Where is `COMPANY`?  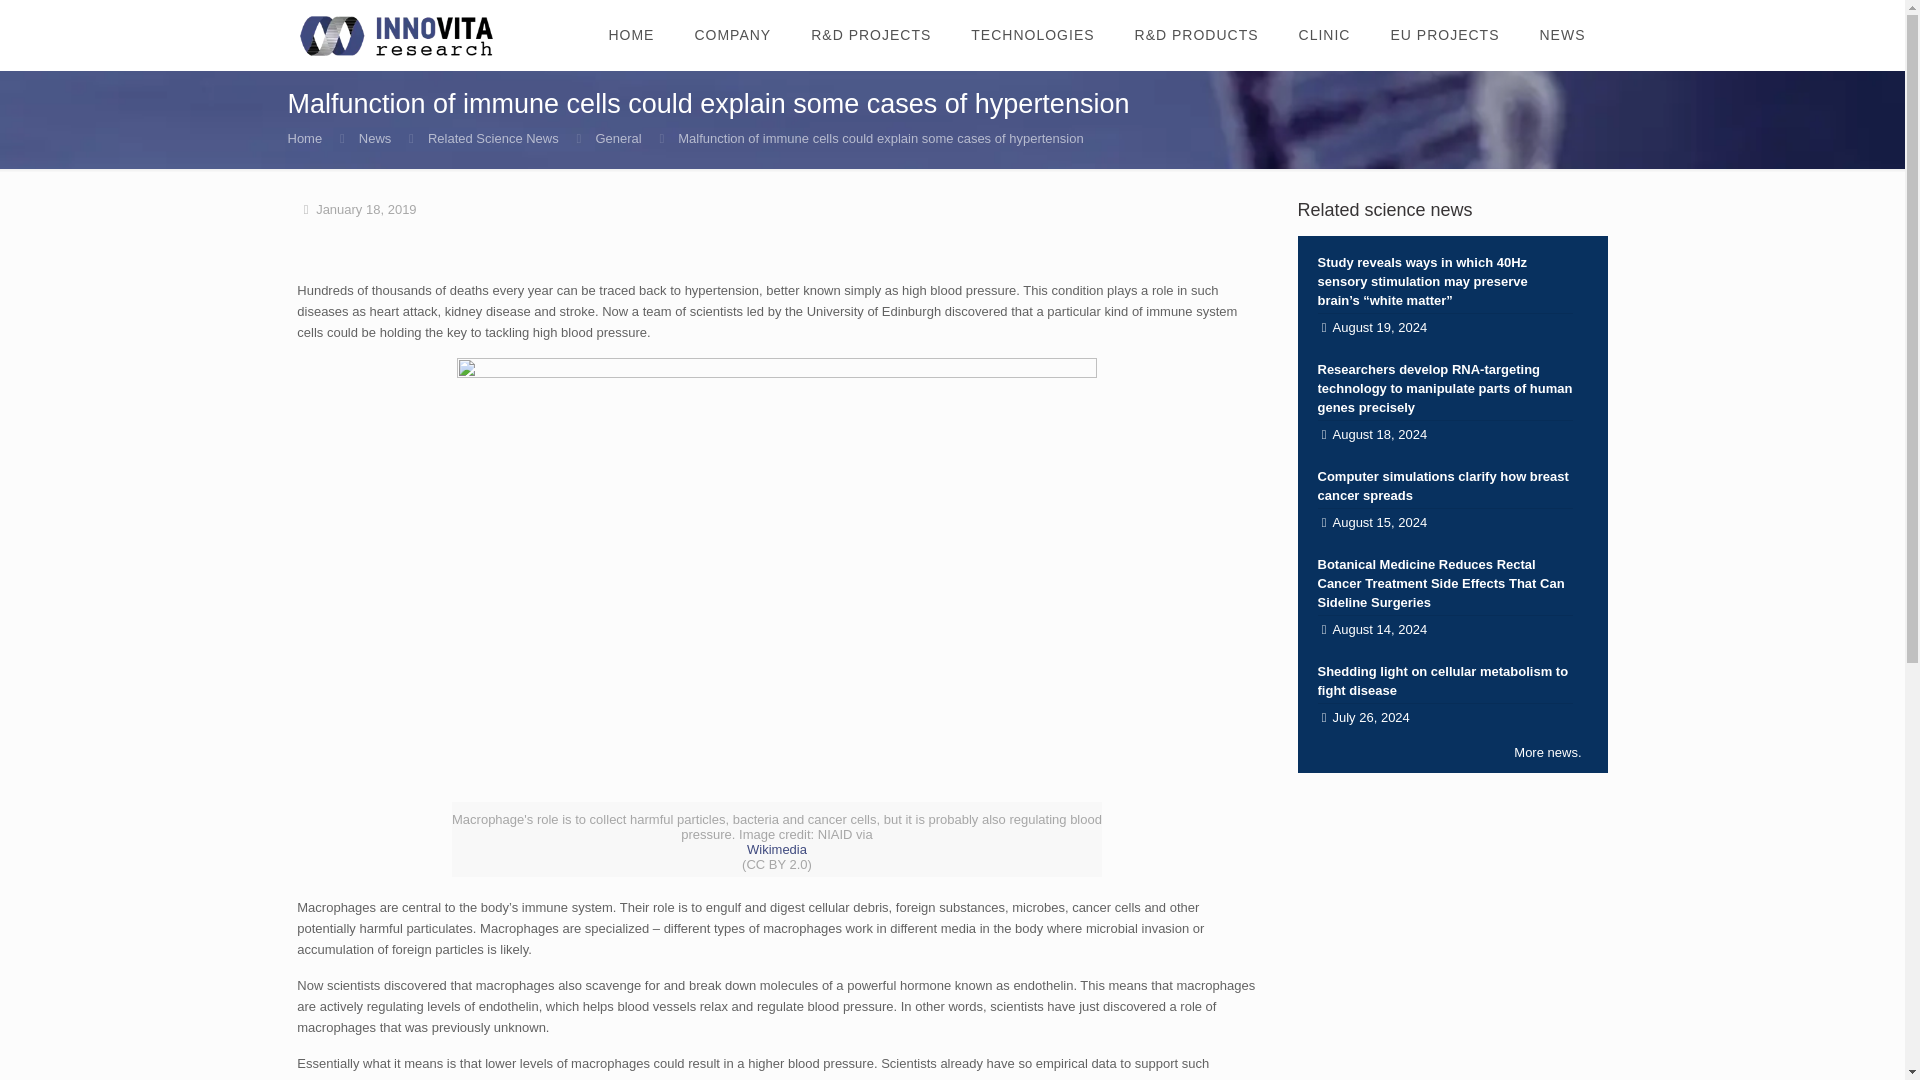 COMPANY is located at coordinates (732, 35).